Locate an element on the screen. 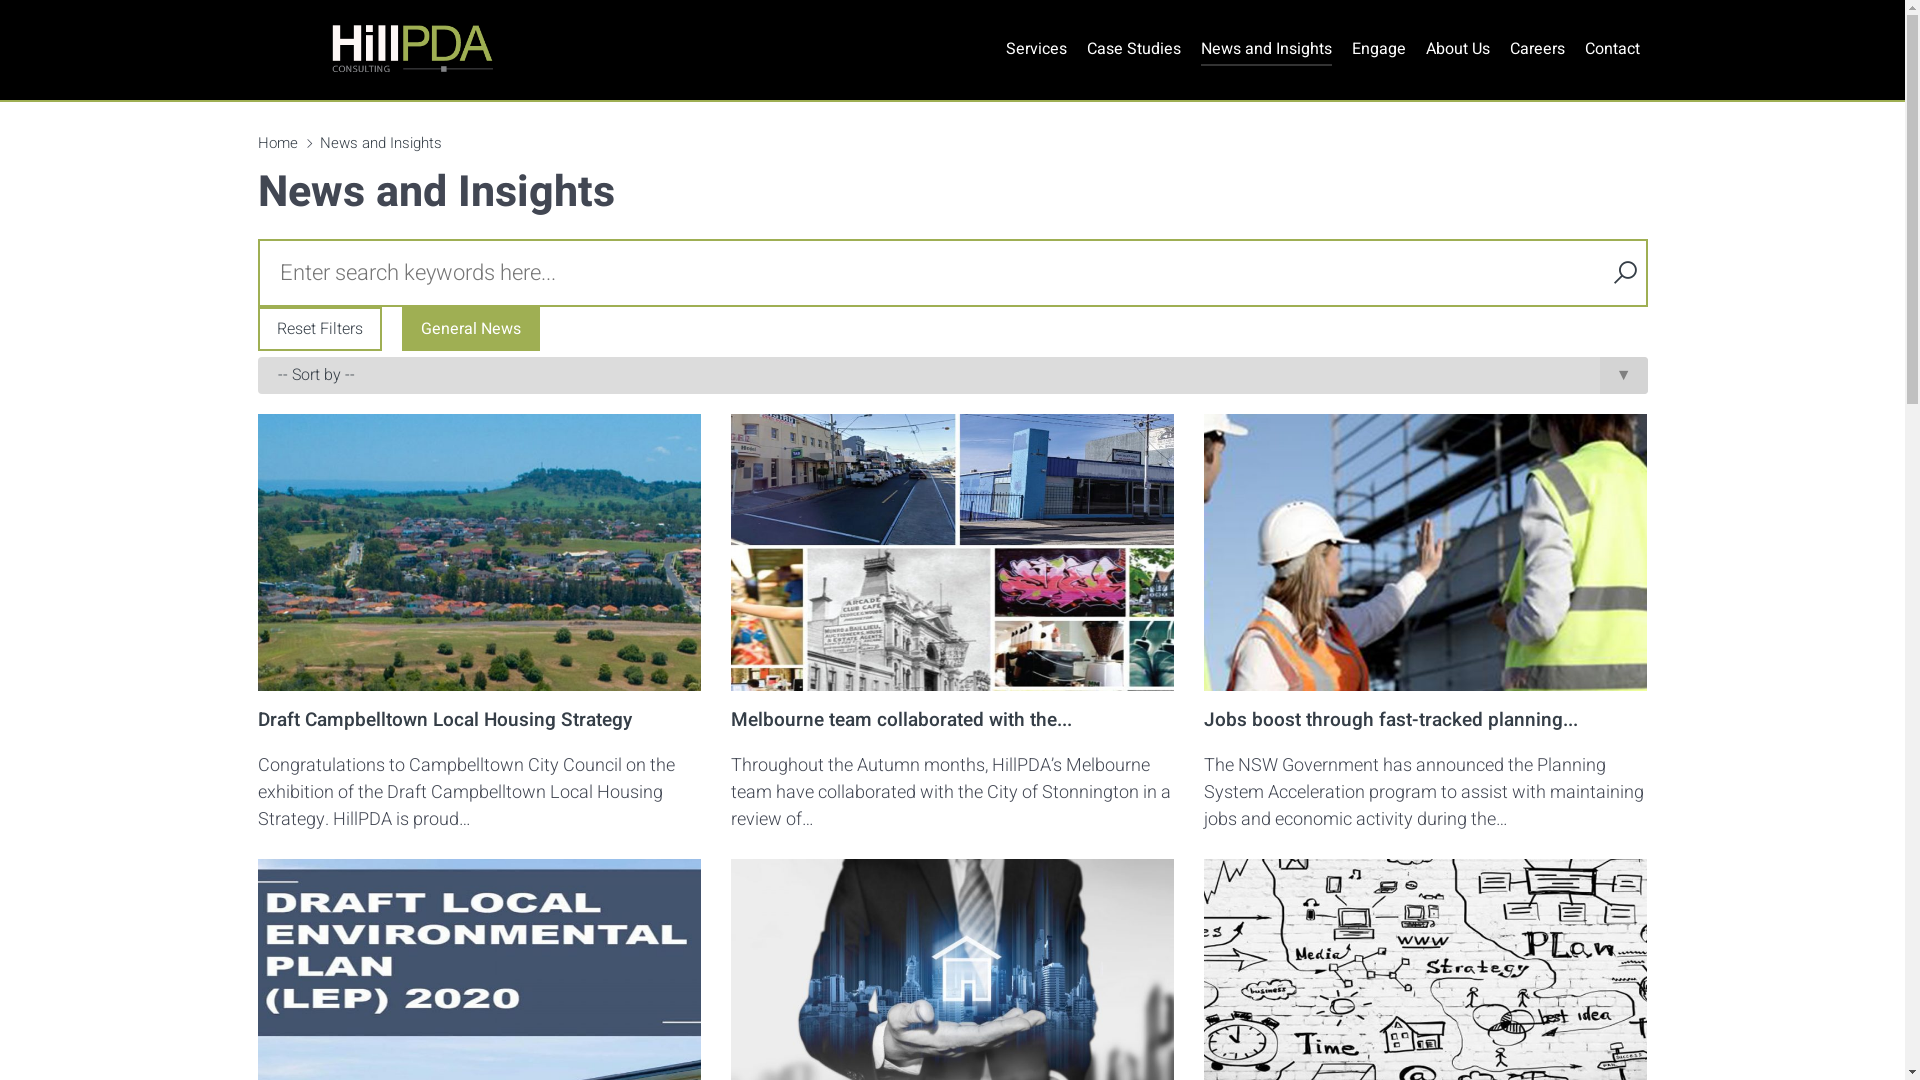  Services is located at coordinates (1036, 50).